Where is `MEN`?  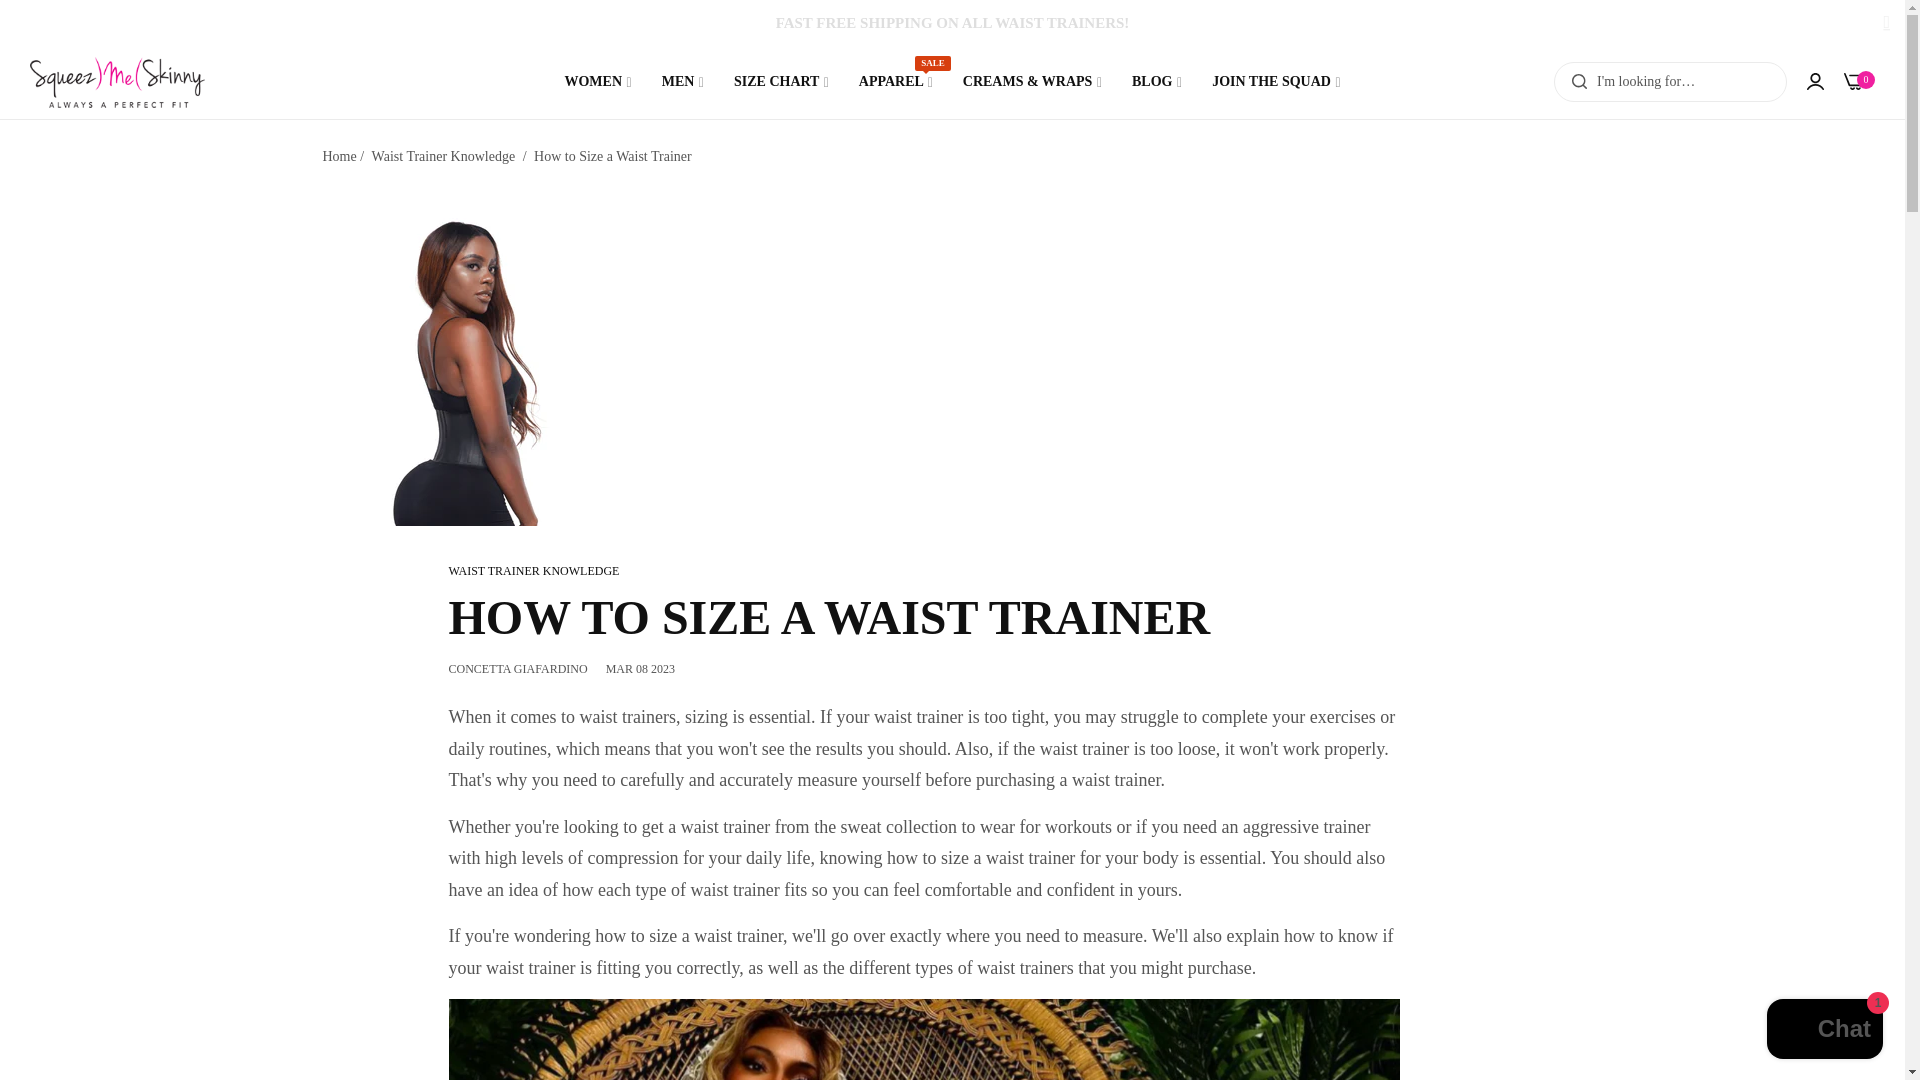 MEN is located at coordinates (1156, 82).